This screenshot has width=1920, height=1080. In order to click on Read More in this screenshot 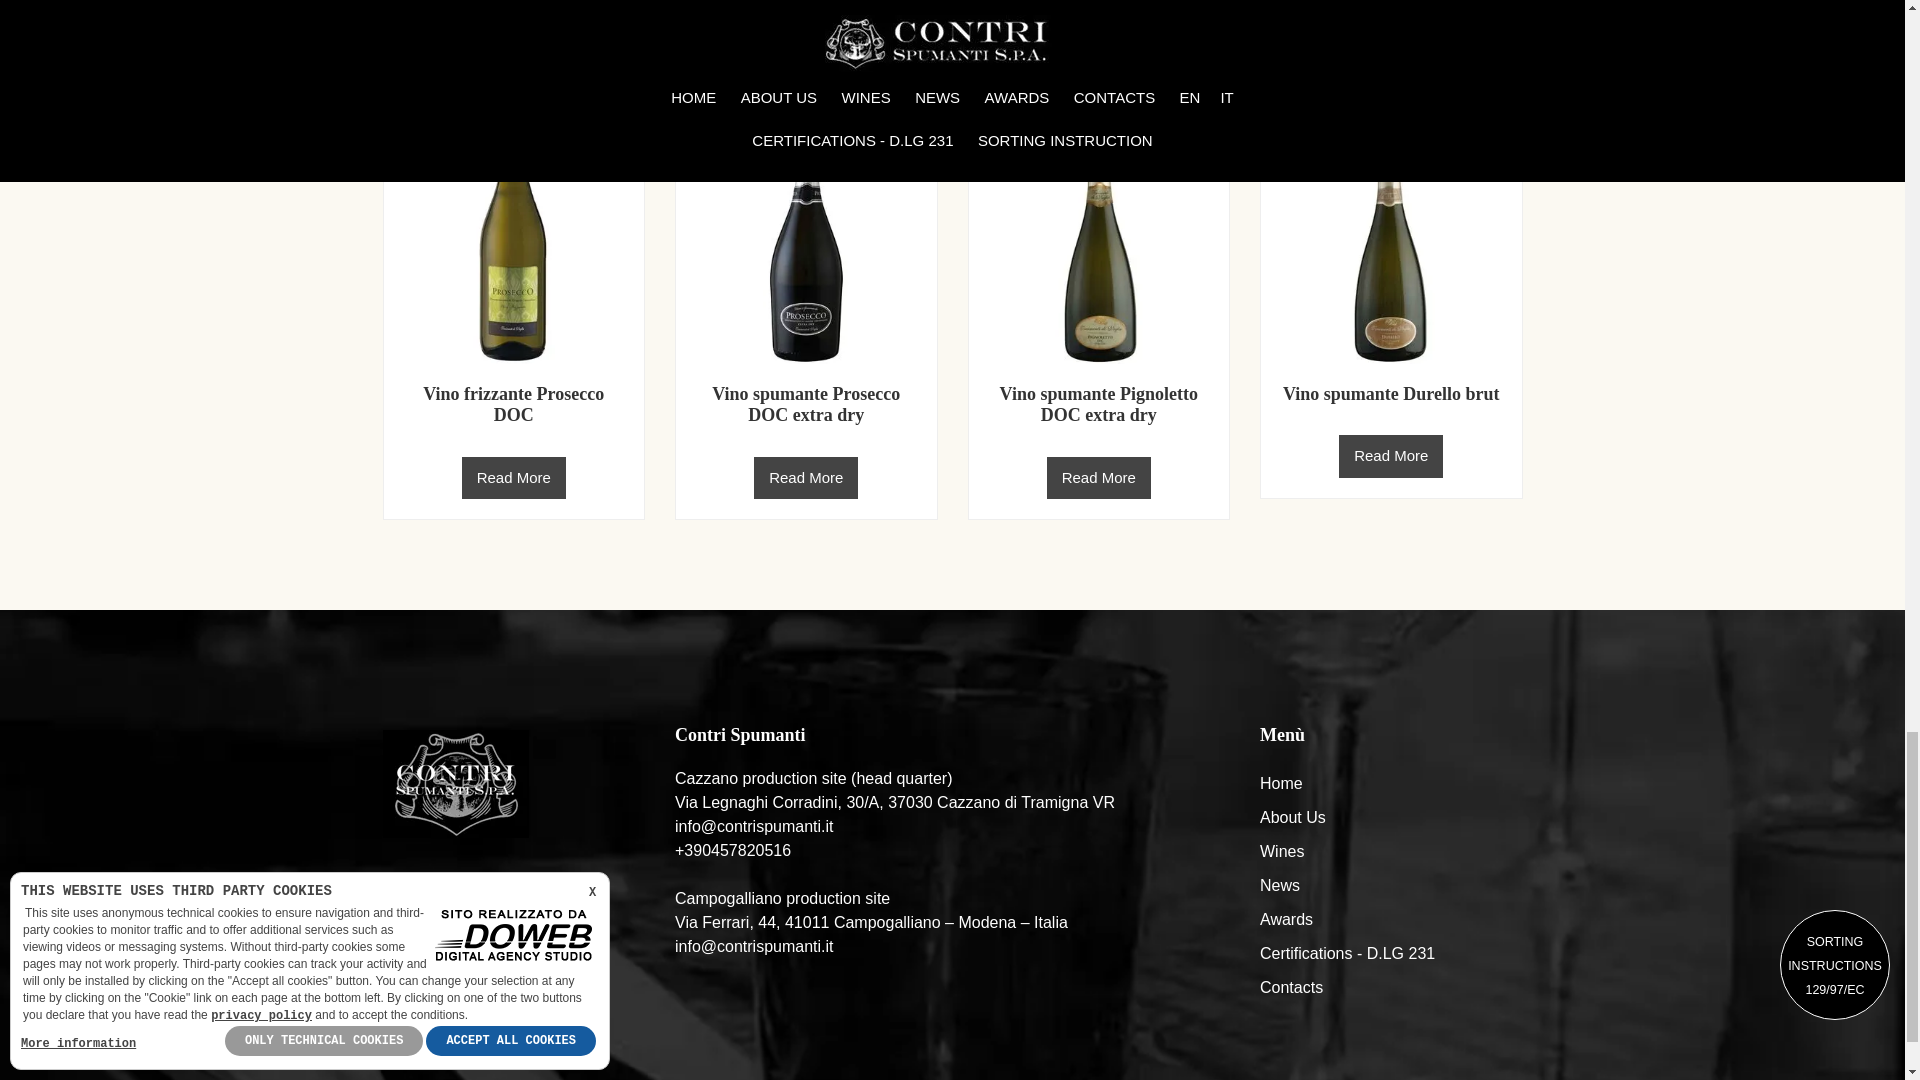, I will do `click(514, 478)`.